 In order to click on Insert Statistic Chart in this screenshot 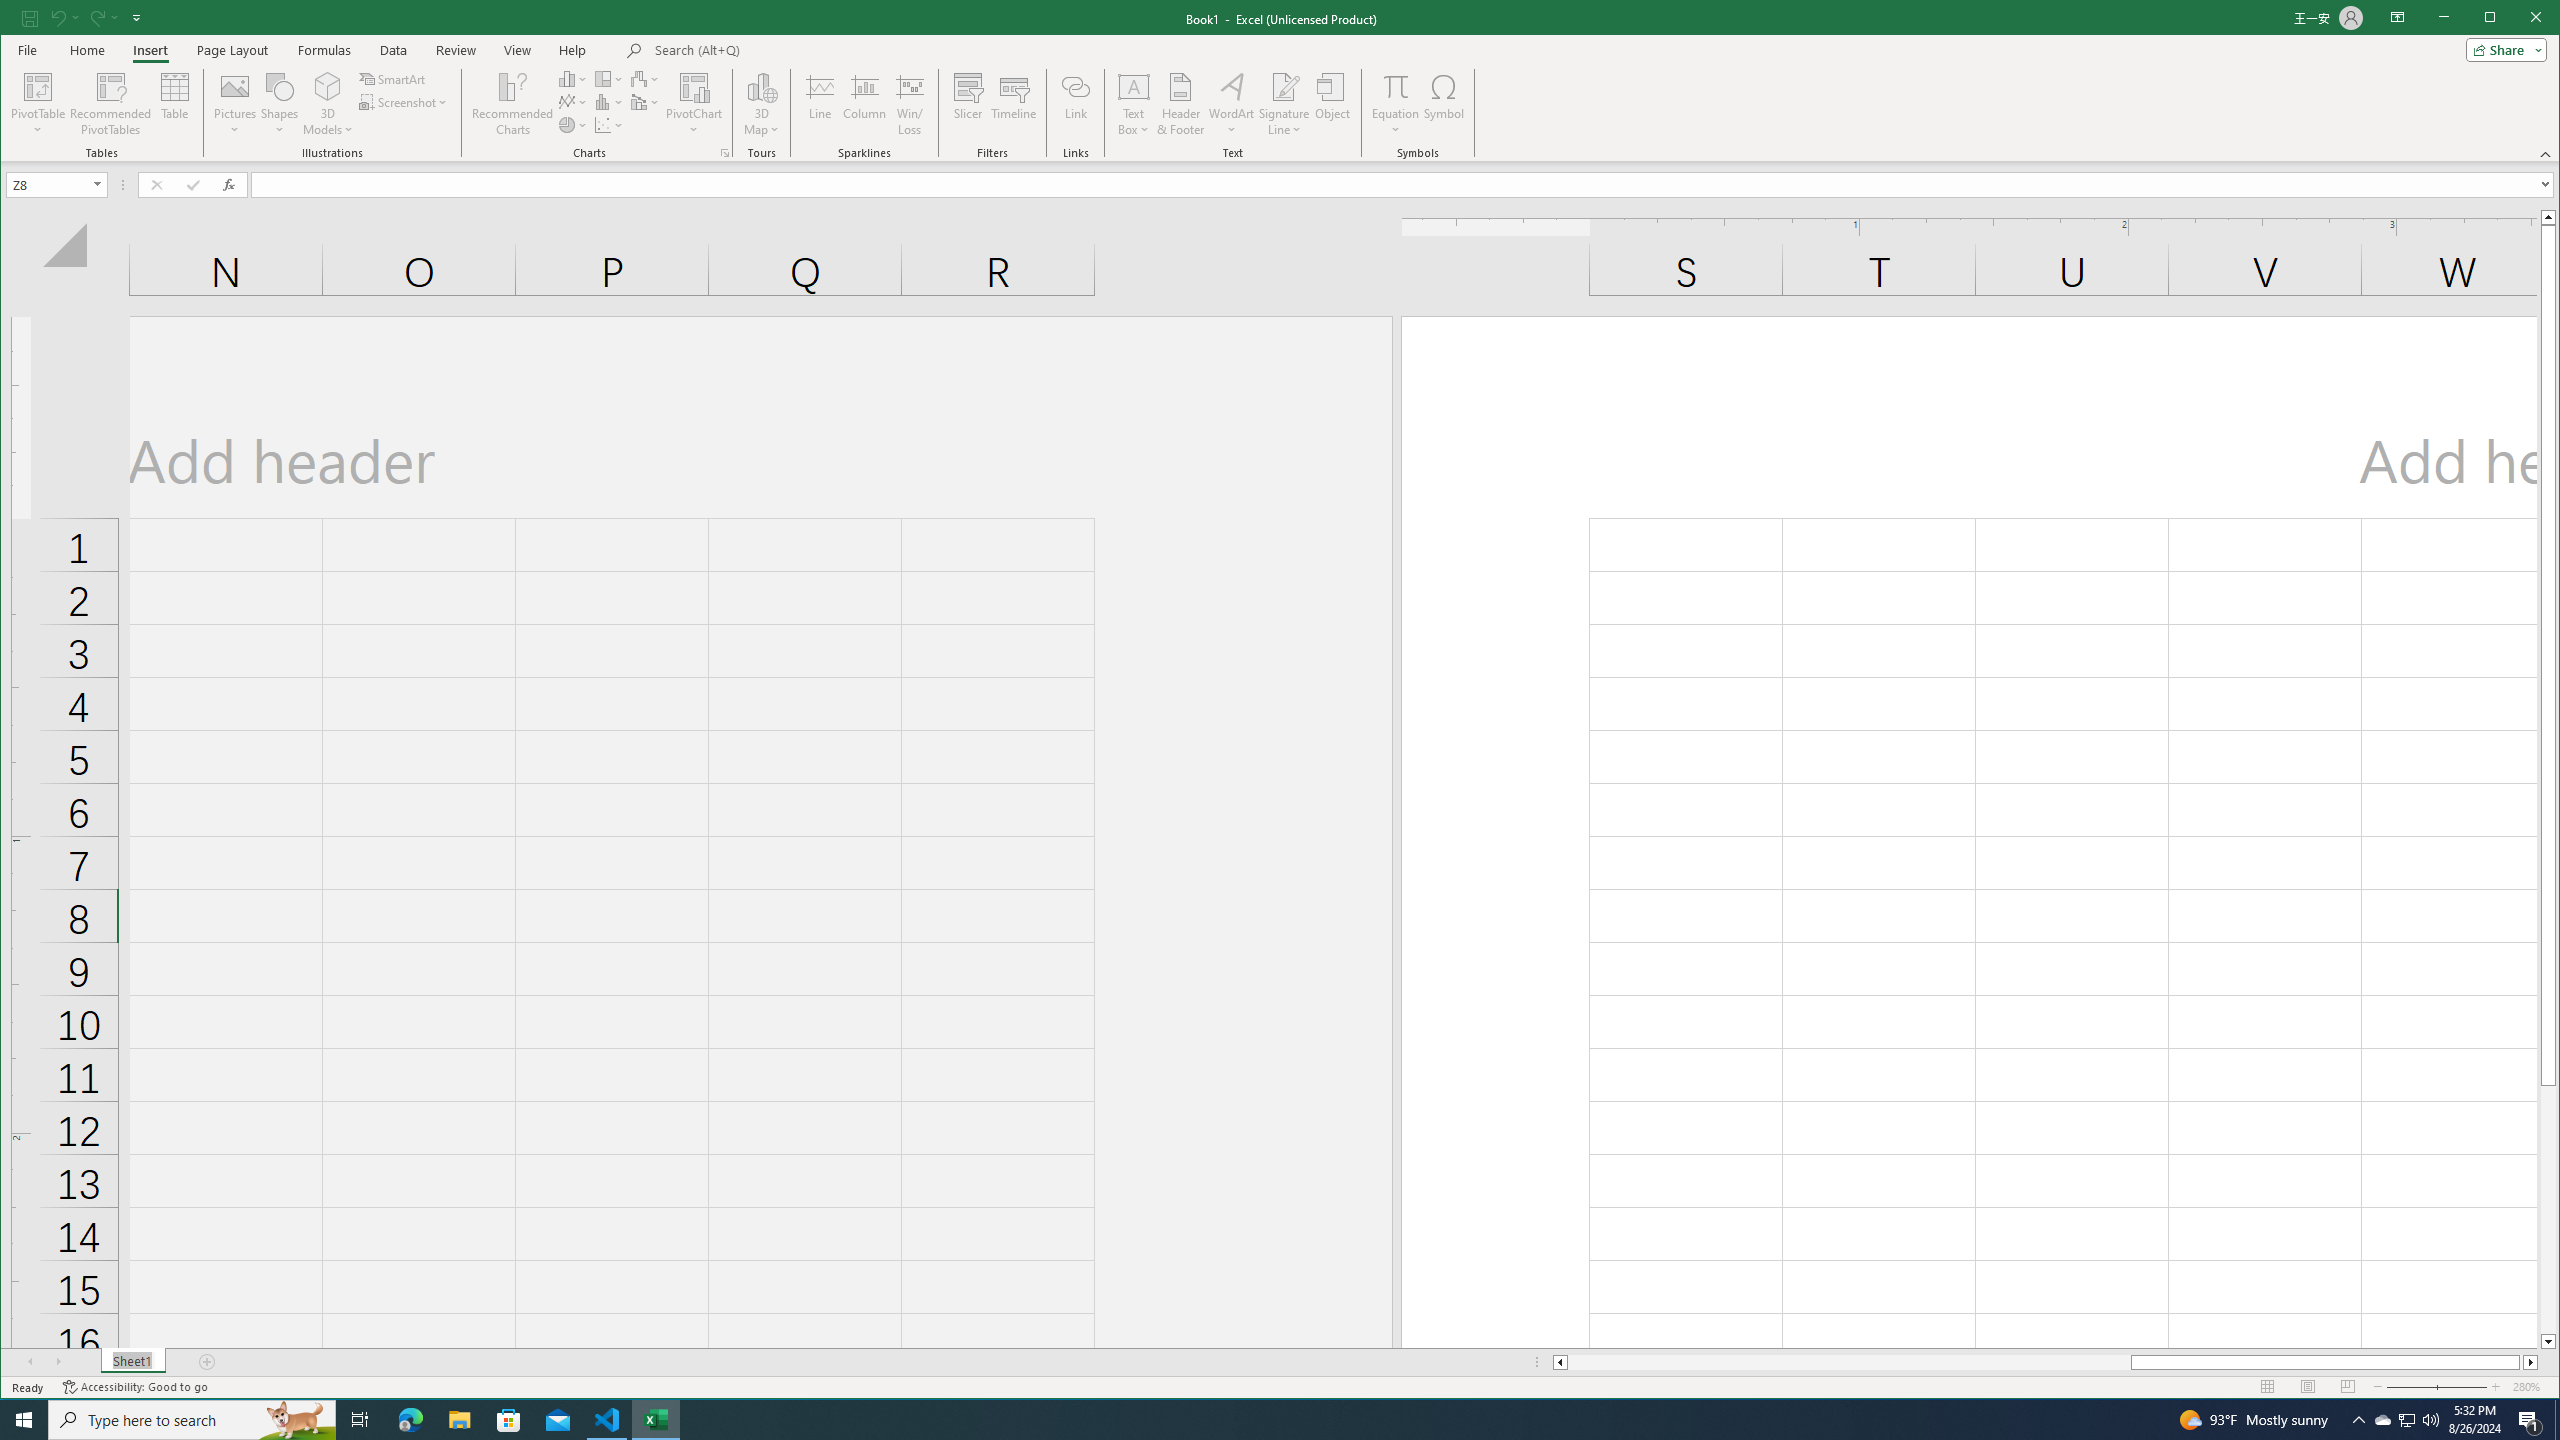, I will do `click(609, 102)`.